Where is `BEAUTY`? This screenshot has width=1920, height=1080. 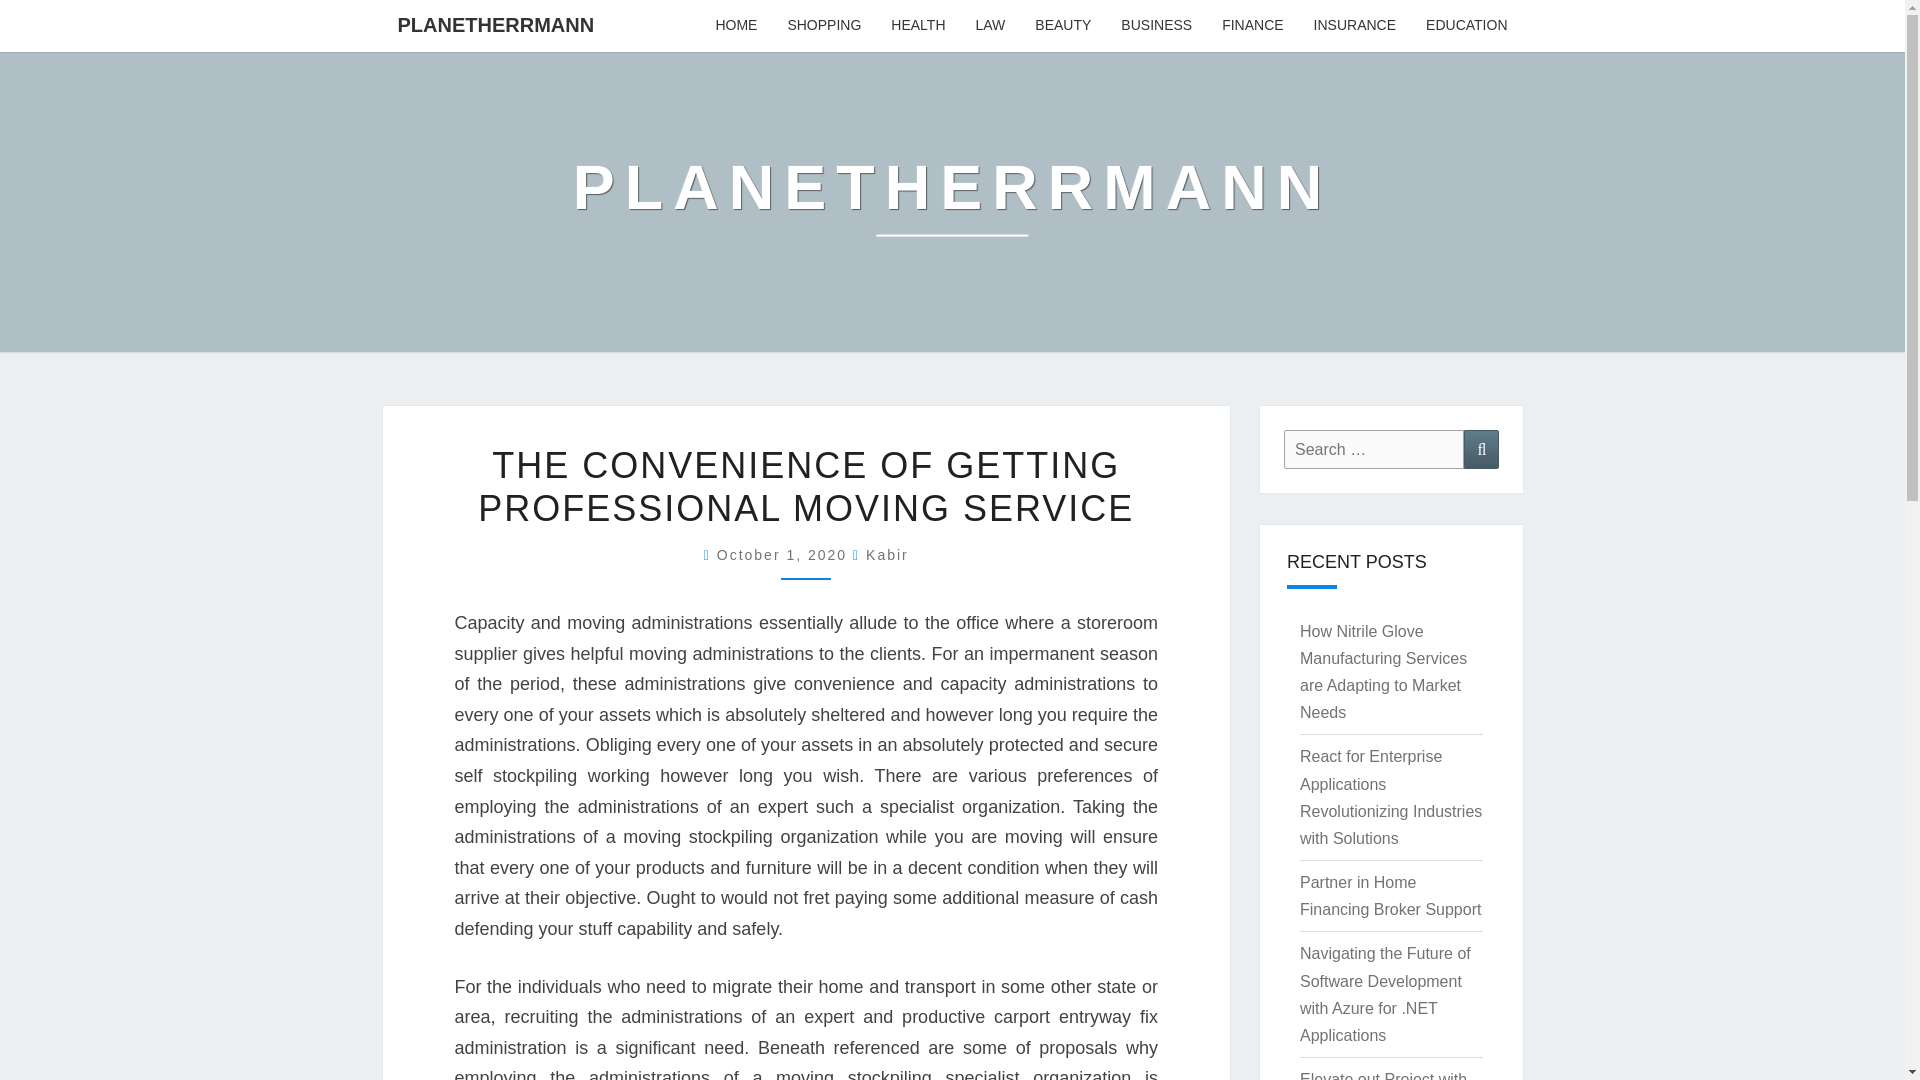
BEAUTY is located at coordinates (1062, 26).